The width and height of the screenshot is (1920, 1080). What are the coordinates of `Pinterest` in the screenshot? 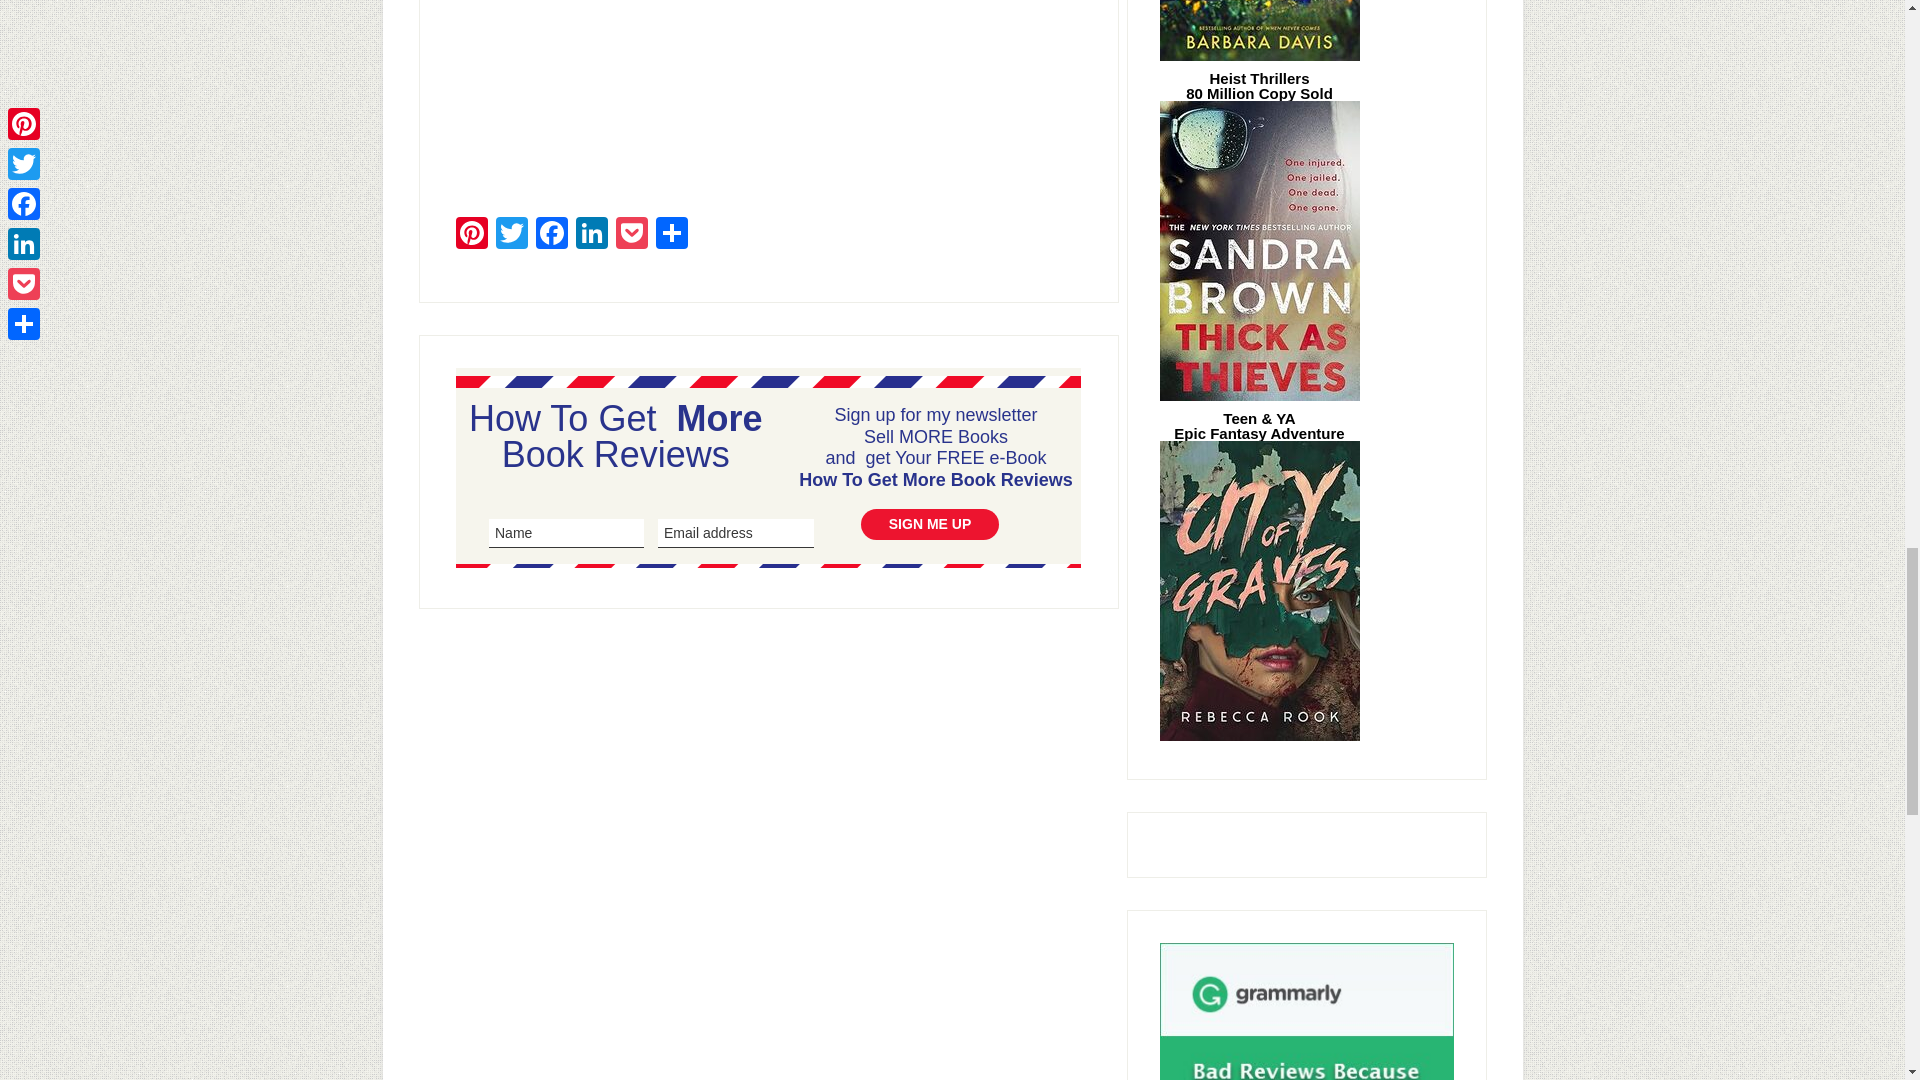 It's located at (471, 234).